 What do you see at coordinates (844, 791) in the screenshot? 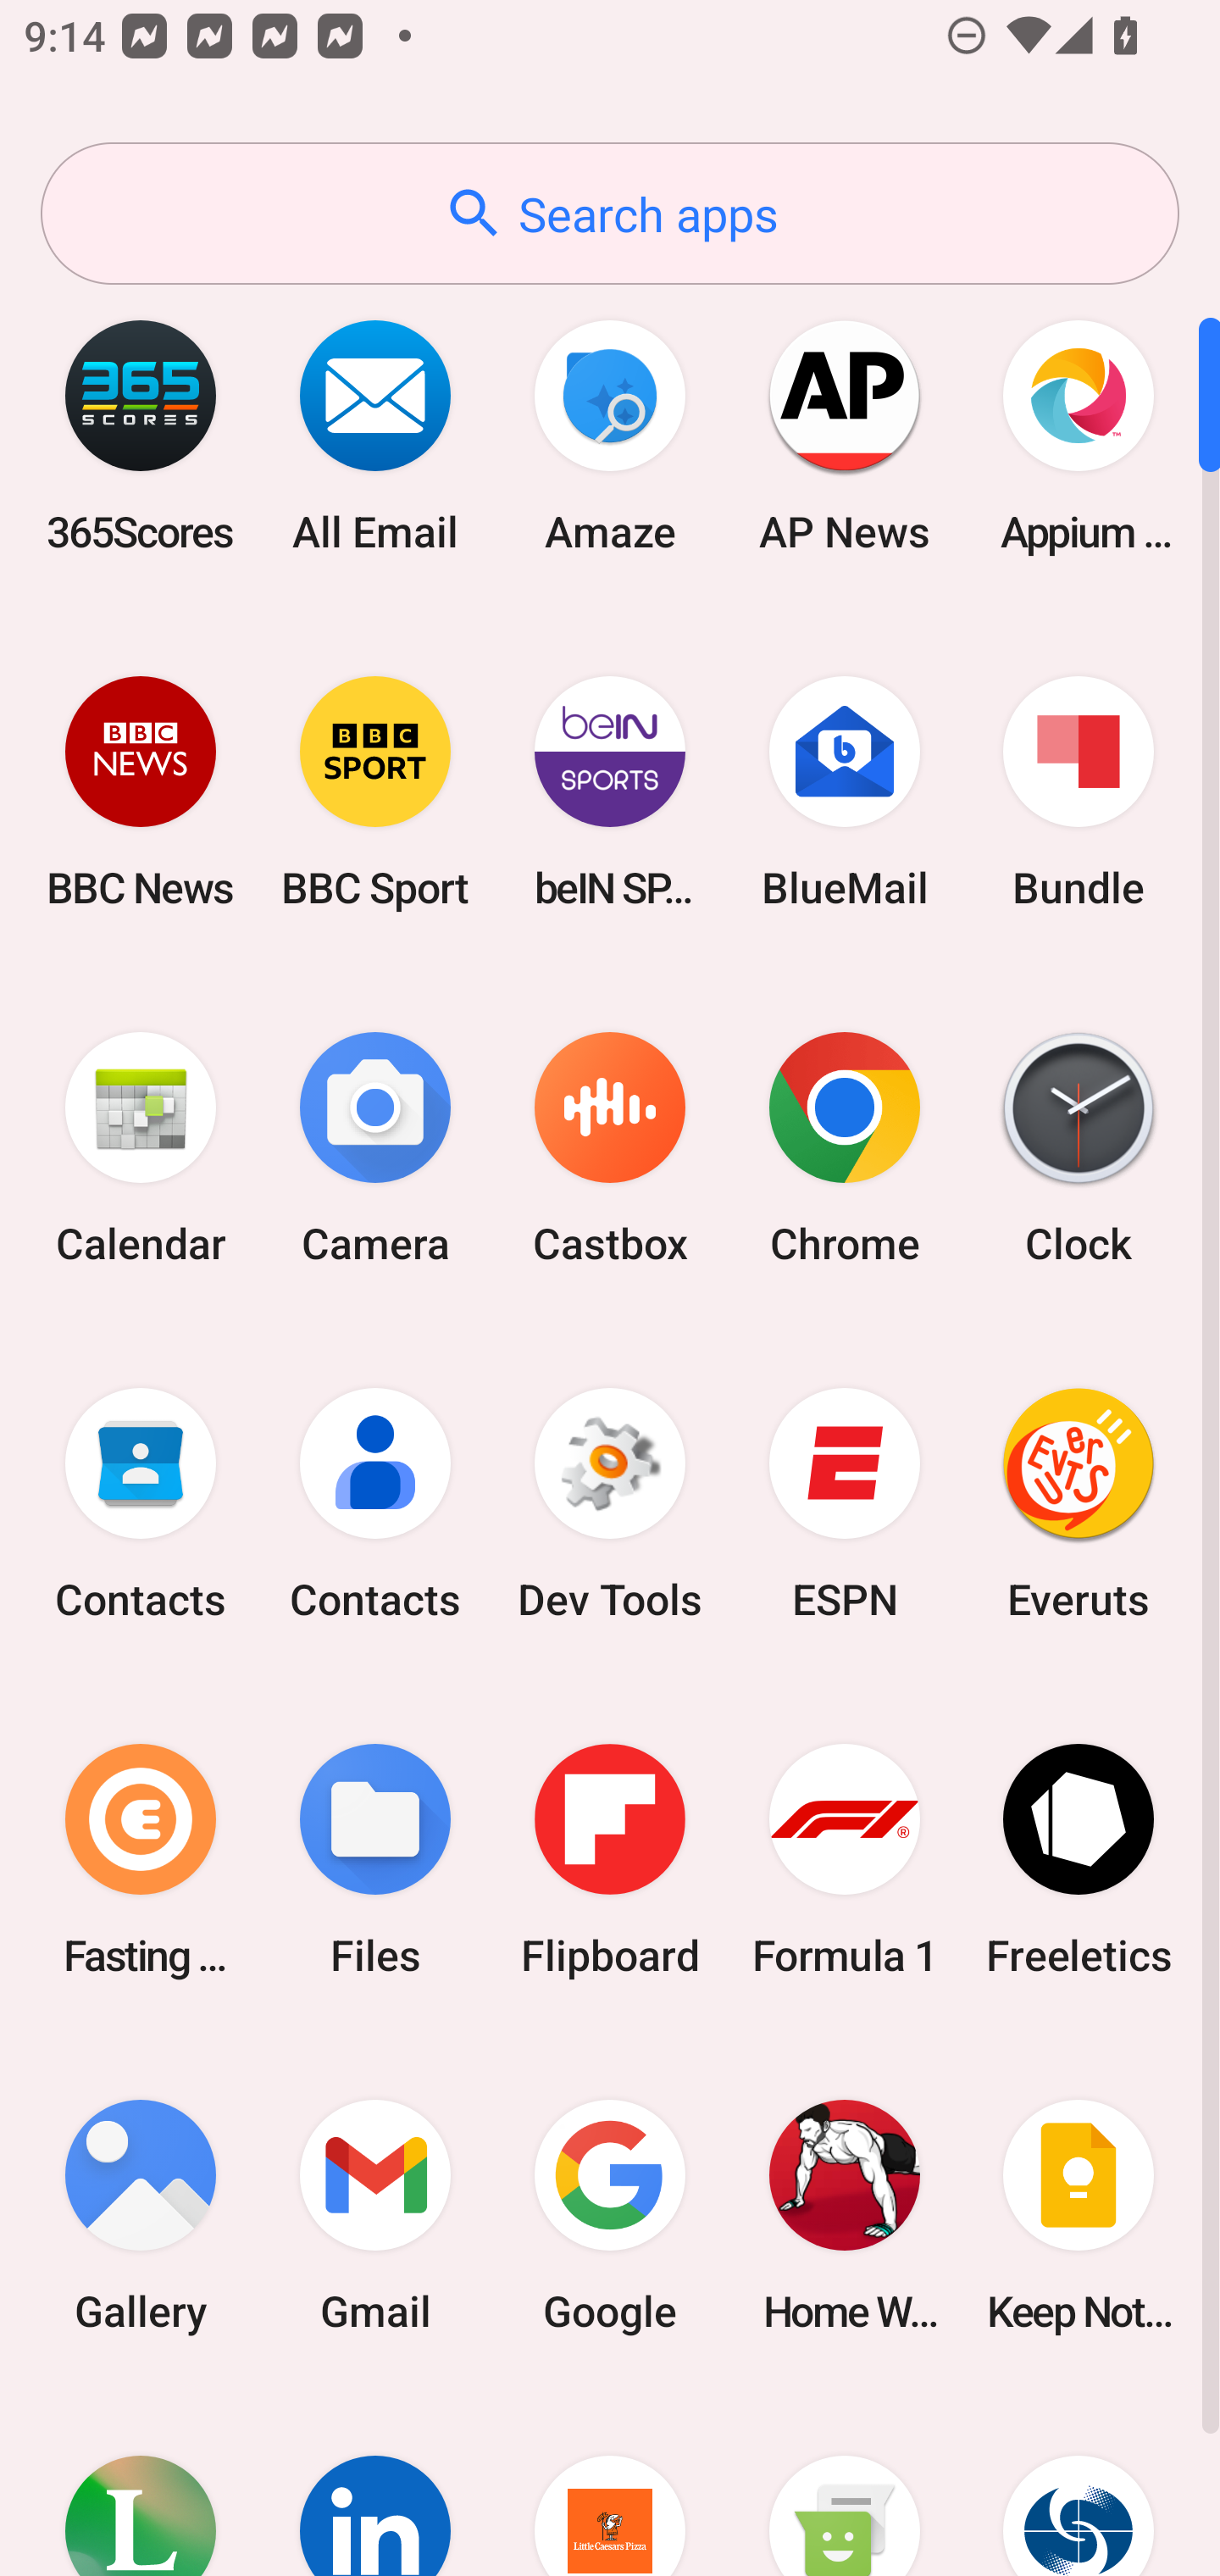
I see `BlueMail` at bounding box center [844, 791].